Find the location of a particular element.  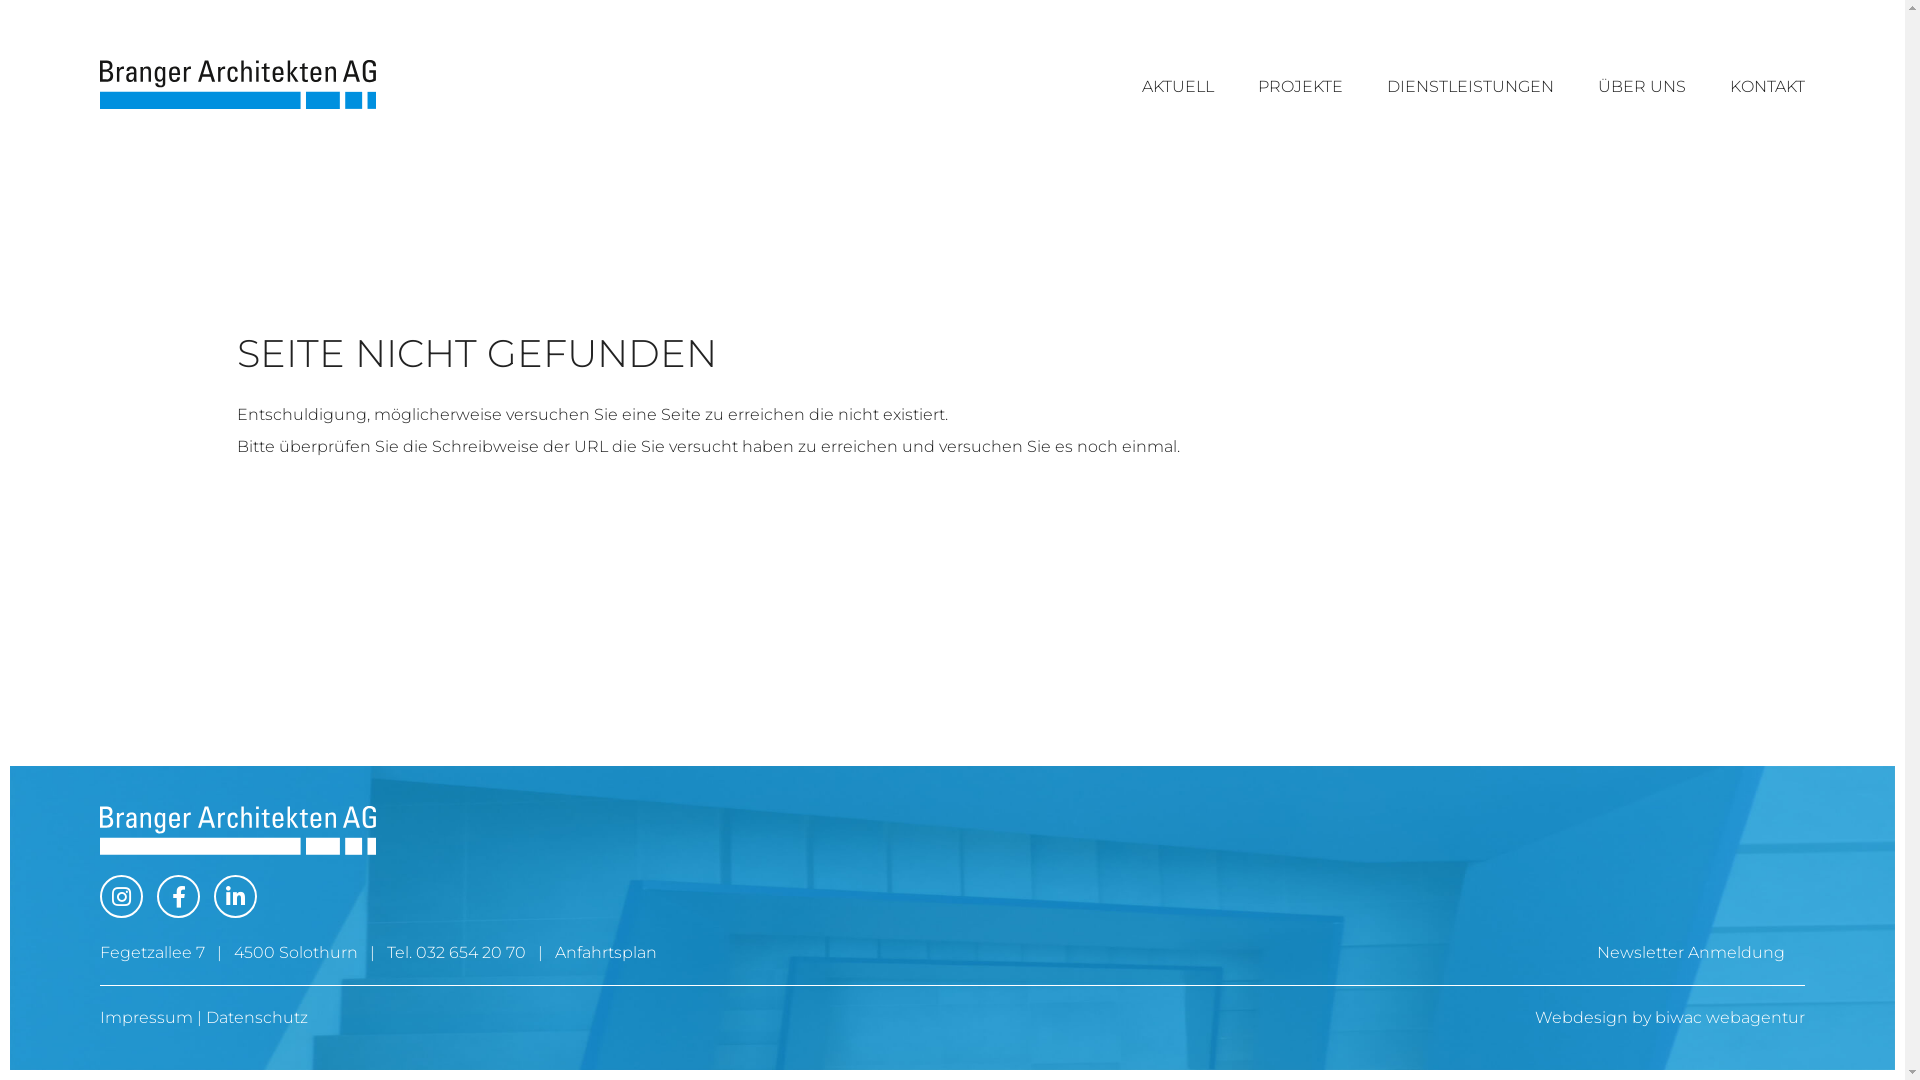

Datenschutz is located at coordinates (257, 1018).